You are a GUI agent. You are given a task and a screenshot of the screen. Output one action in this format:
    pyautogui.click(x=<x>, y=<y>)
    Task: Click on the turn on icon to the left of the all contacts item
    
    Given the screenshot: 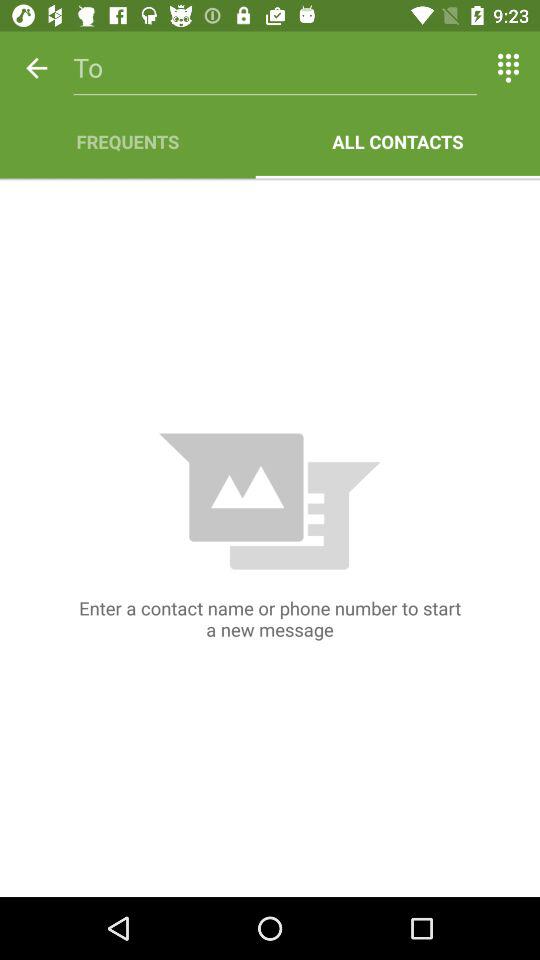 What is the action you would take?
    pyautogui.click(x=128, y=142)
    